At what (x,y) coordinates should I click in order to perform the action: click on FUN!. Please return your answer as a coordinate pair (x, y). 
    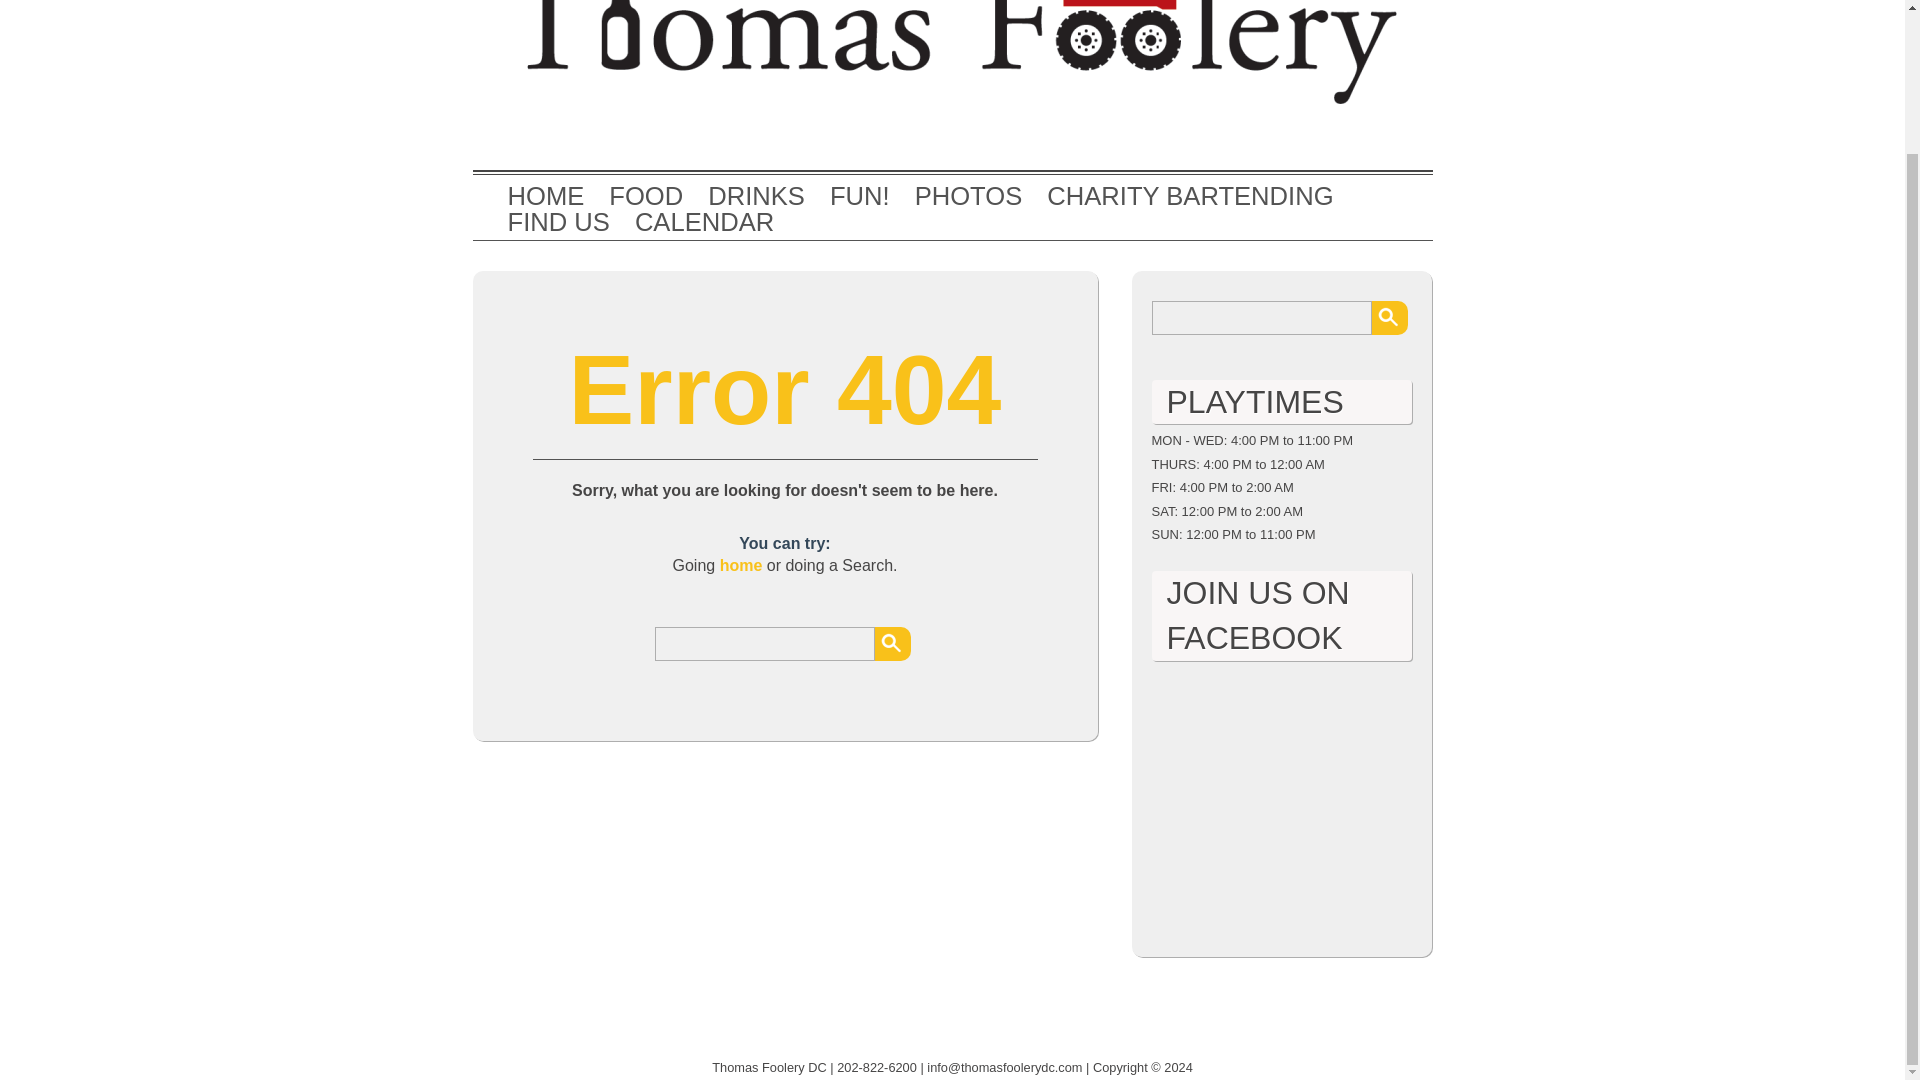
    Looking at the image, I should click on (860, 196).